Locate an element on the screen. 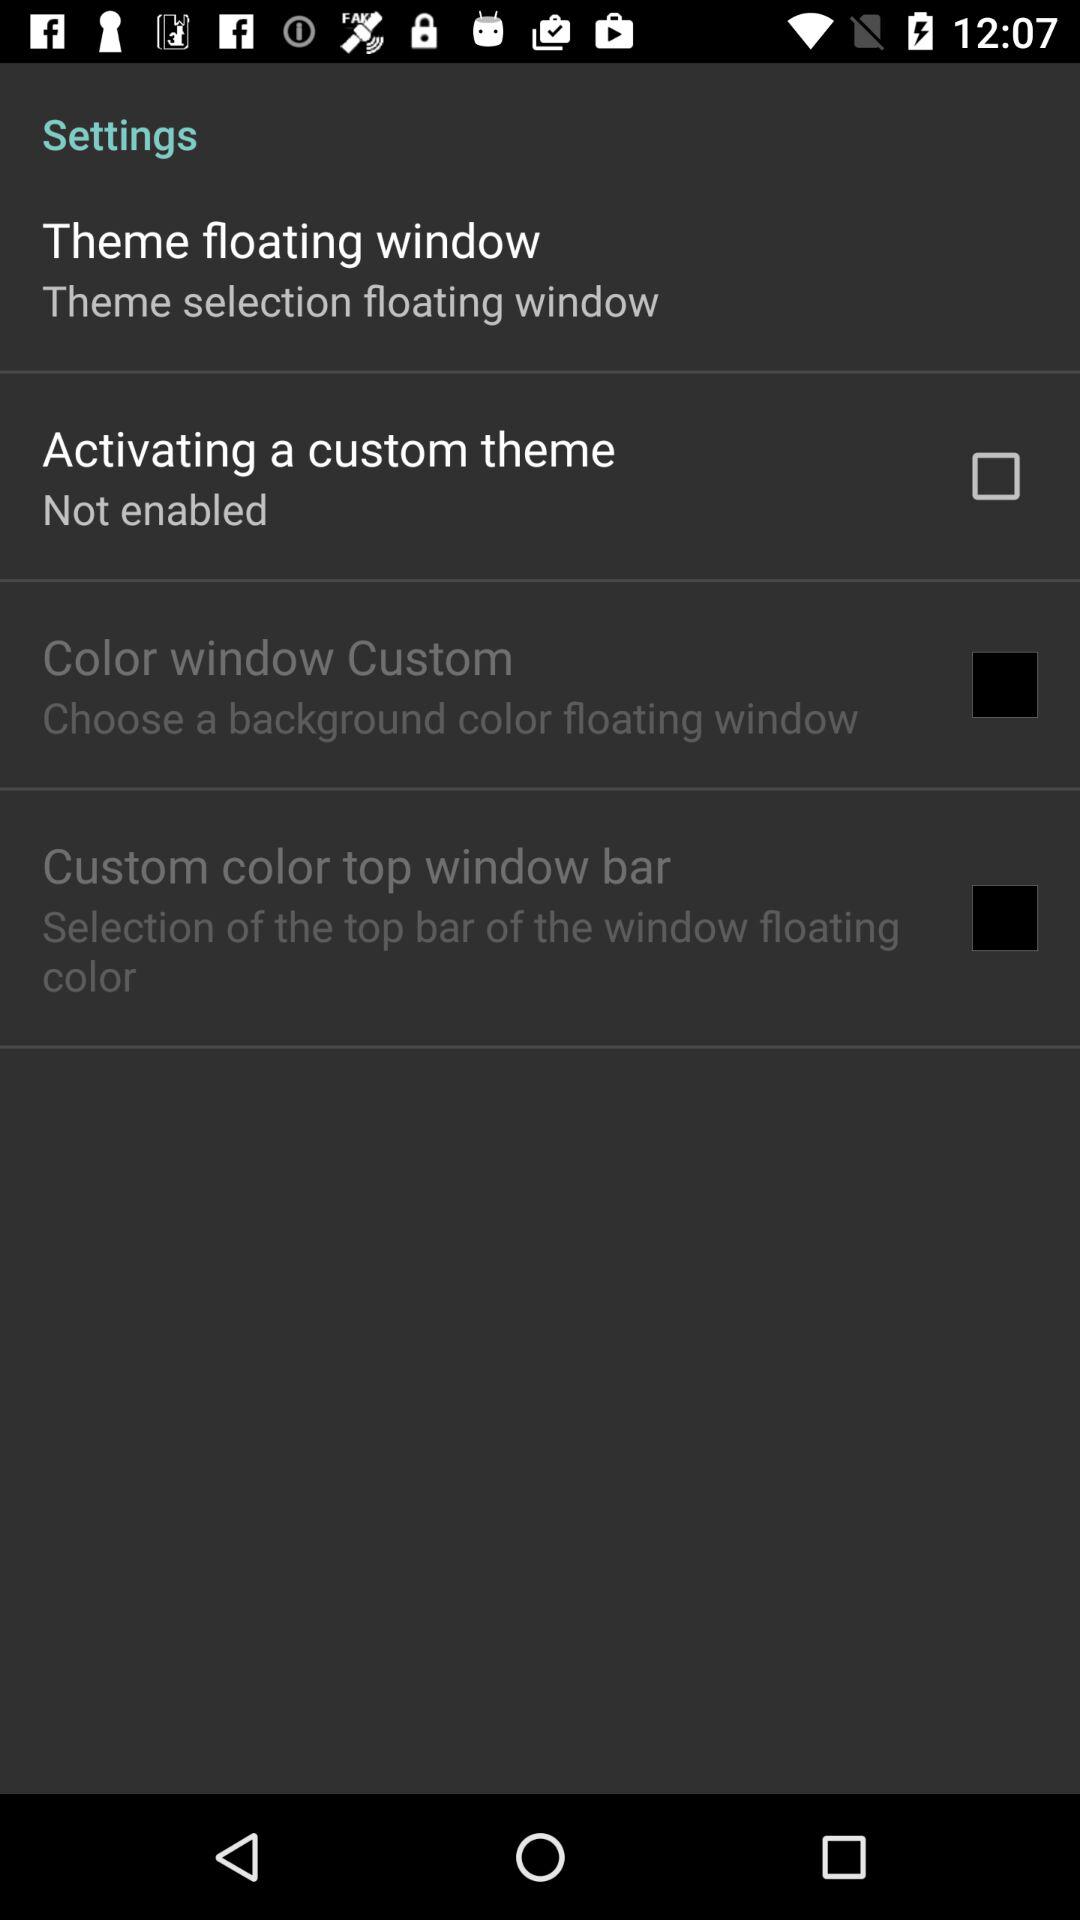  turn off the choose a background app is located at coordinates (450, 716).